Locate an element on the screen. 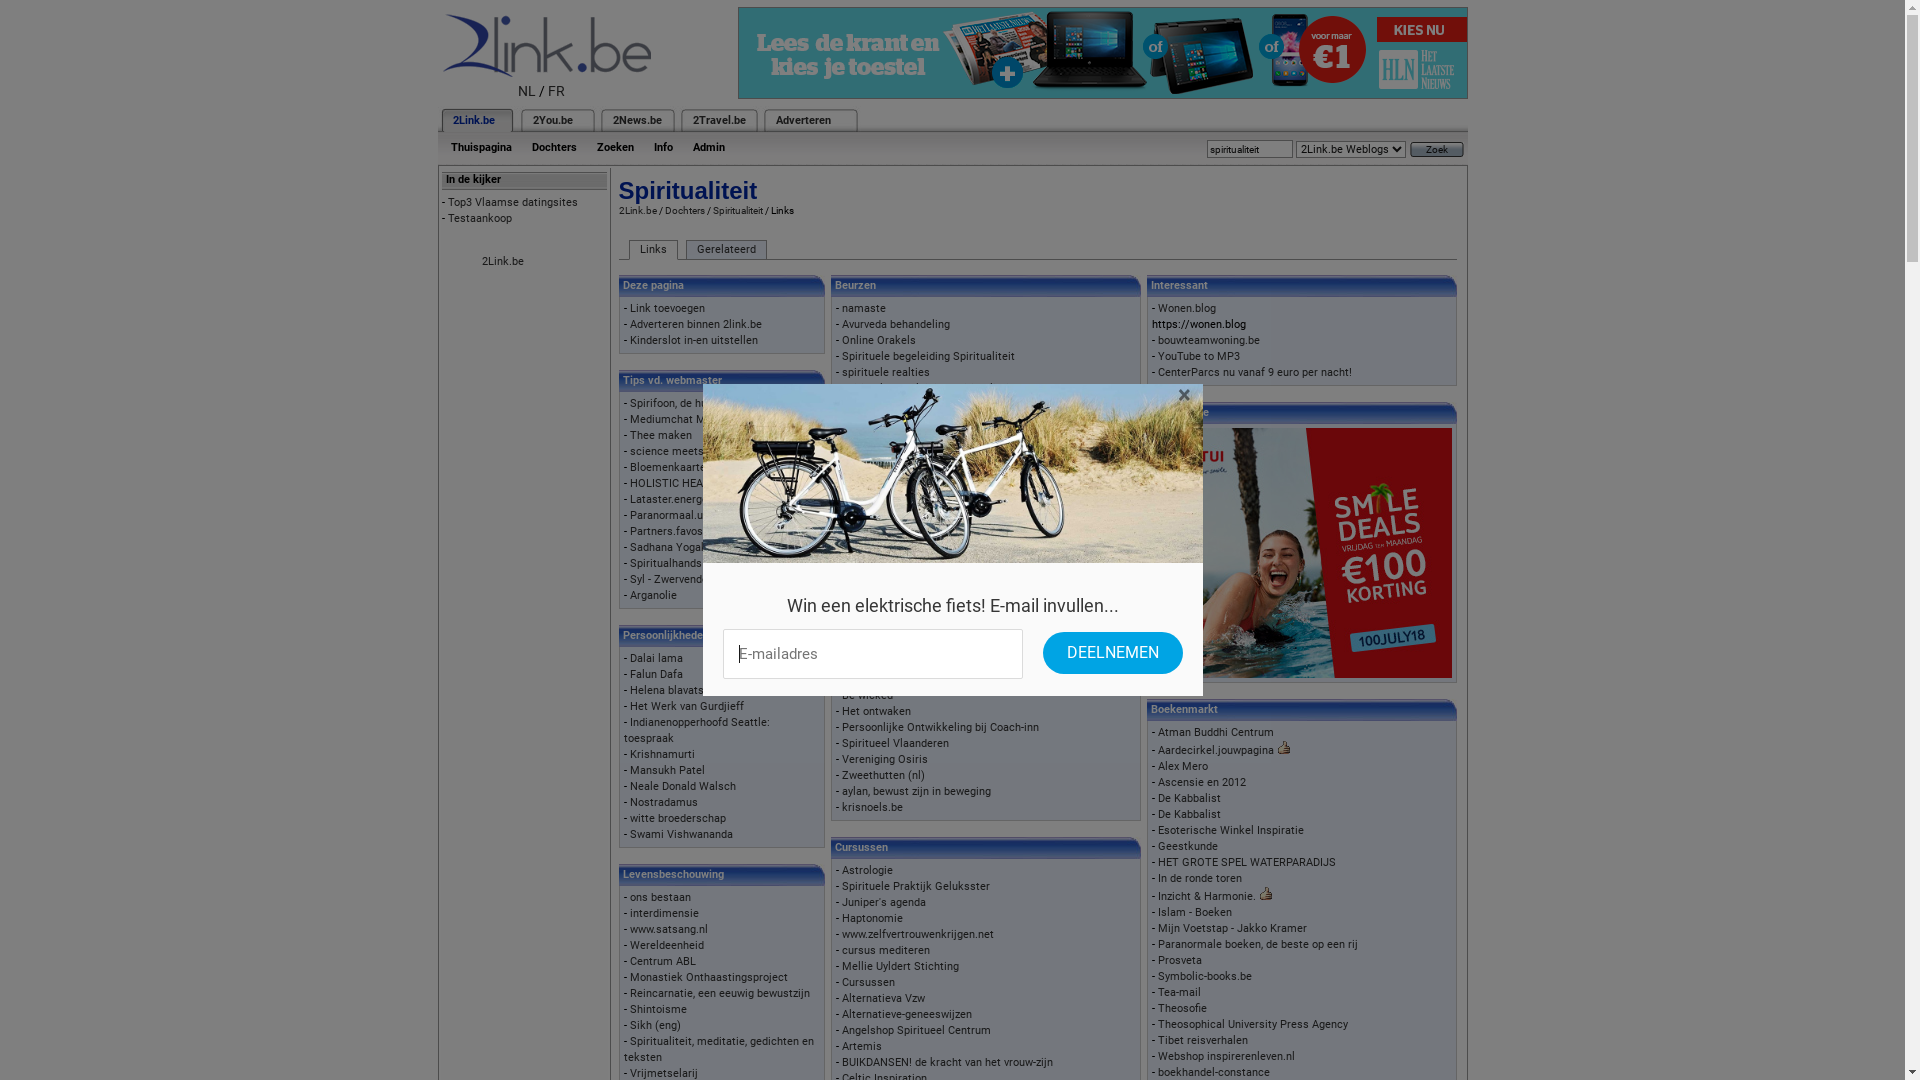 This screenshot has width=1920, height=1080. De Kabbalist is located at coordinates (1190, 814).